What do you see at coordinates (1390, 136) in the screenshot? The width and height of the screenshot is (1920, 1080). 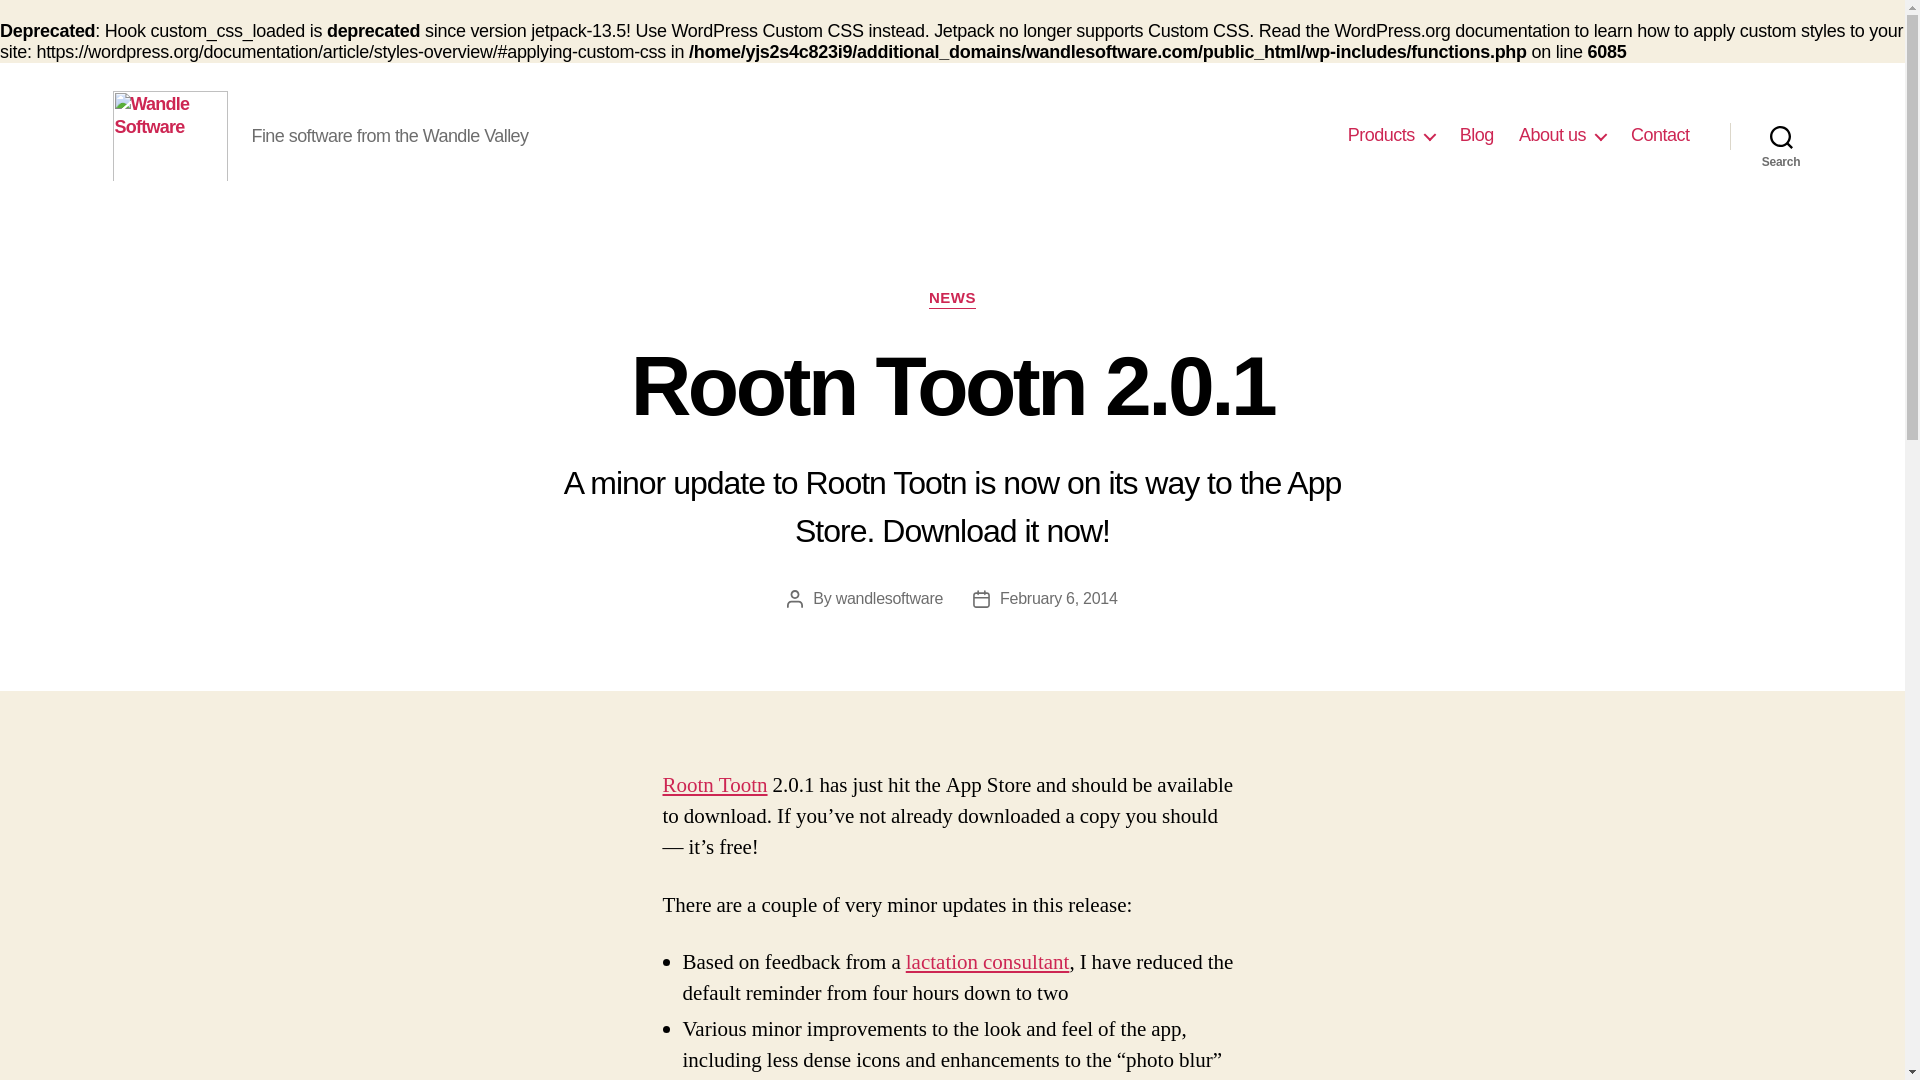 I see `Products` at bounding box center [1390, 136].